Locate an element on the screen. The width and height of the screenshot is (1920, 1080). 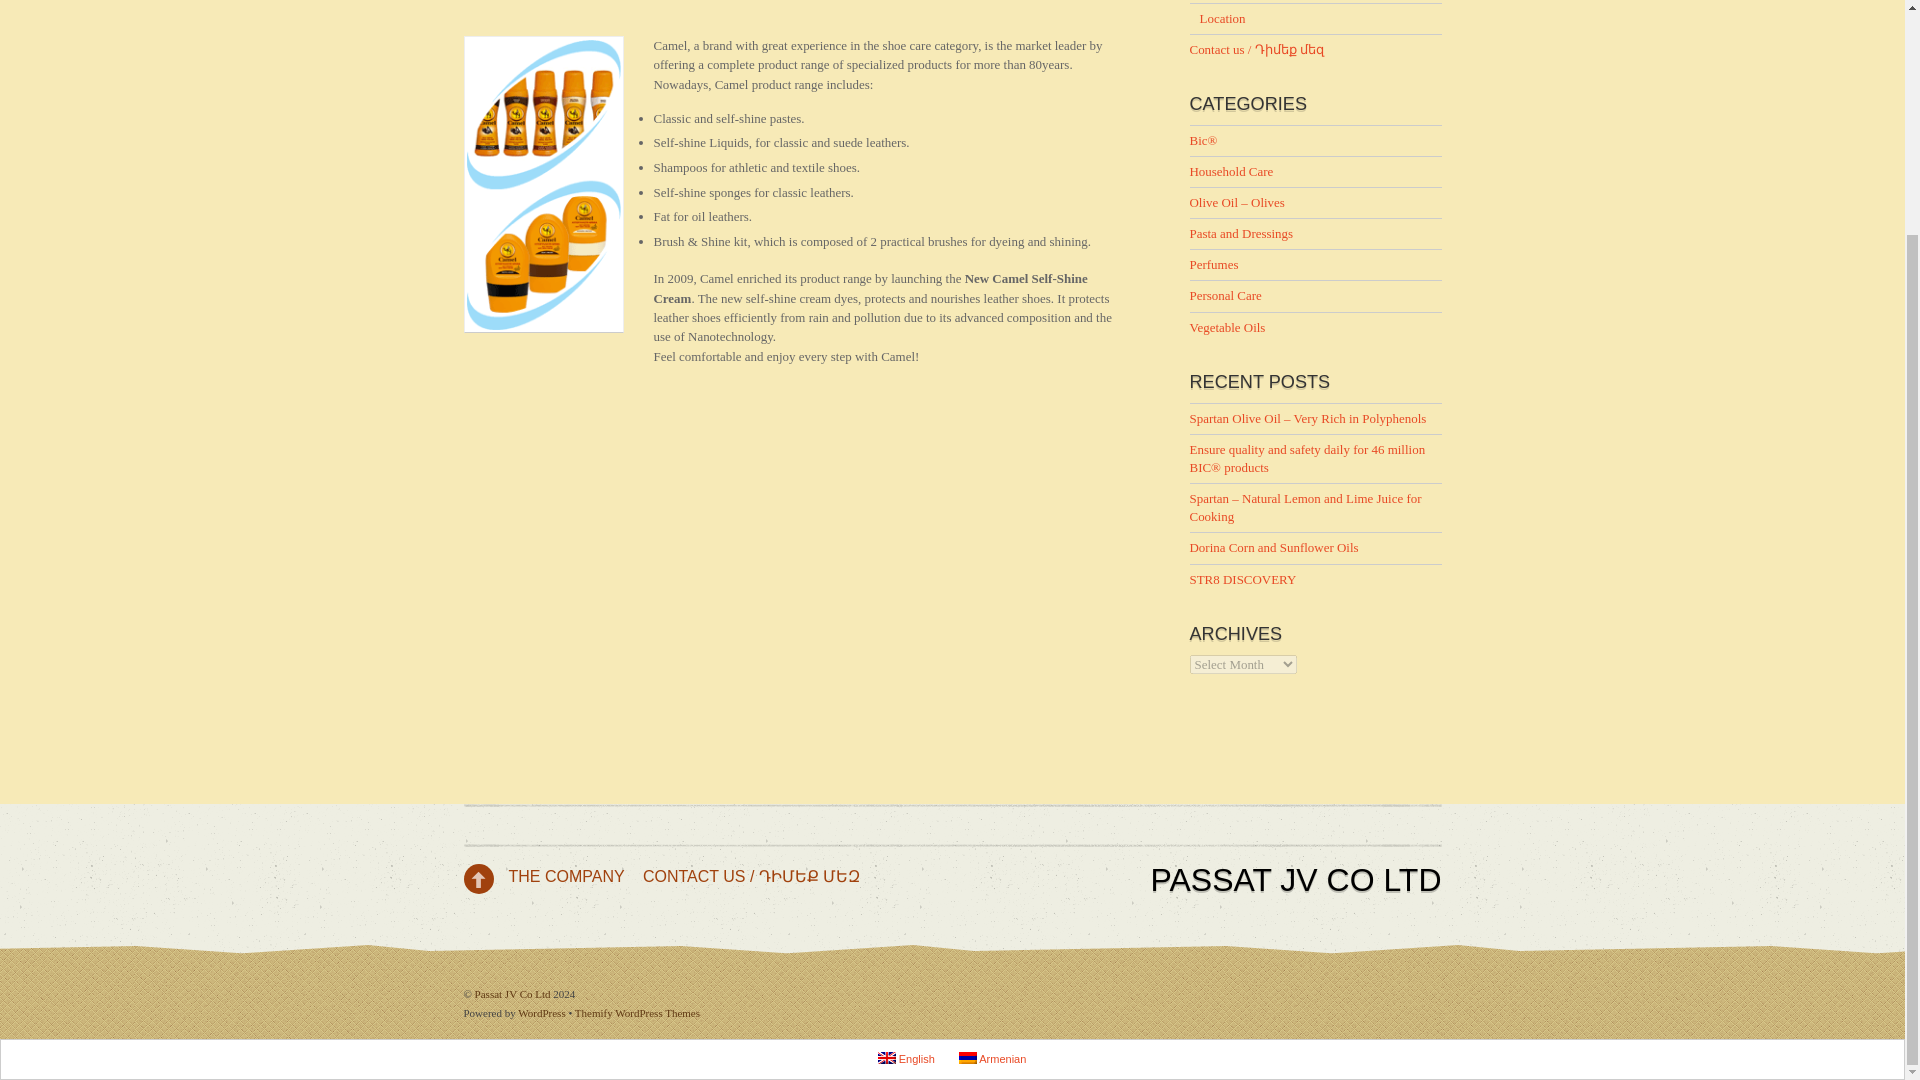
Pasta and Dressings is located at coordinates (1242, 232).